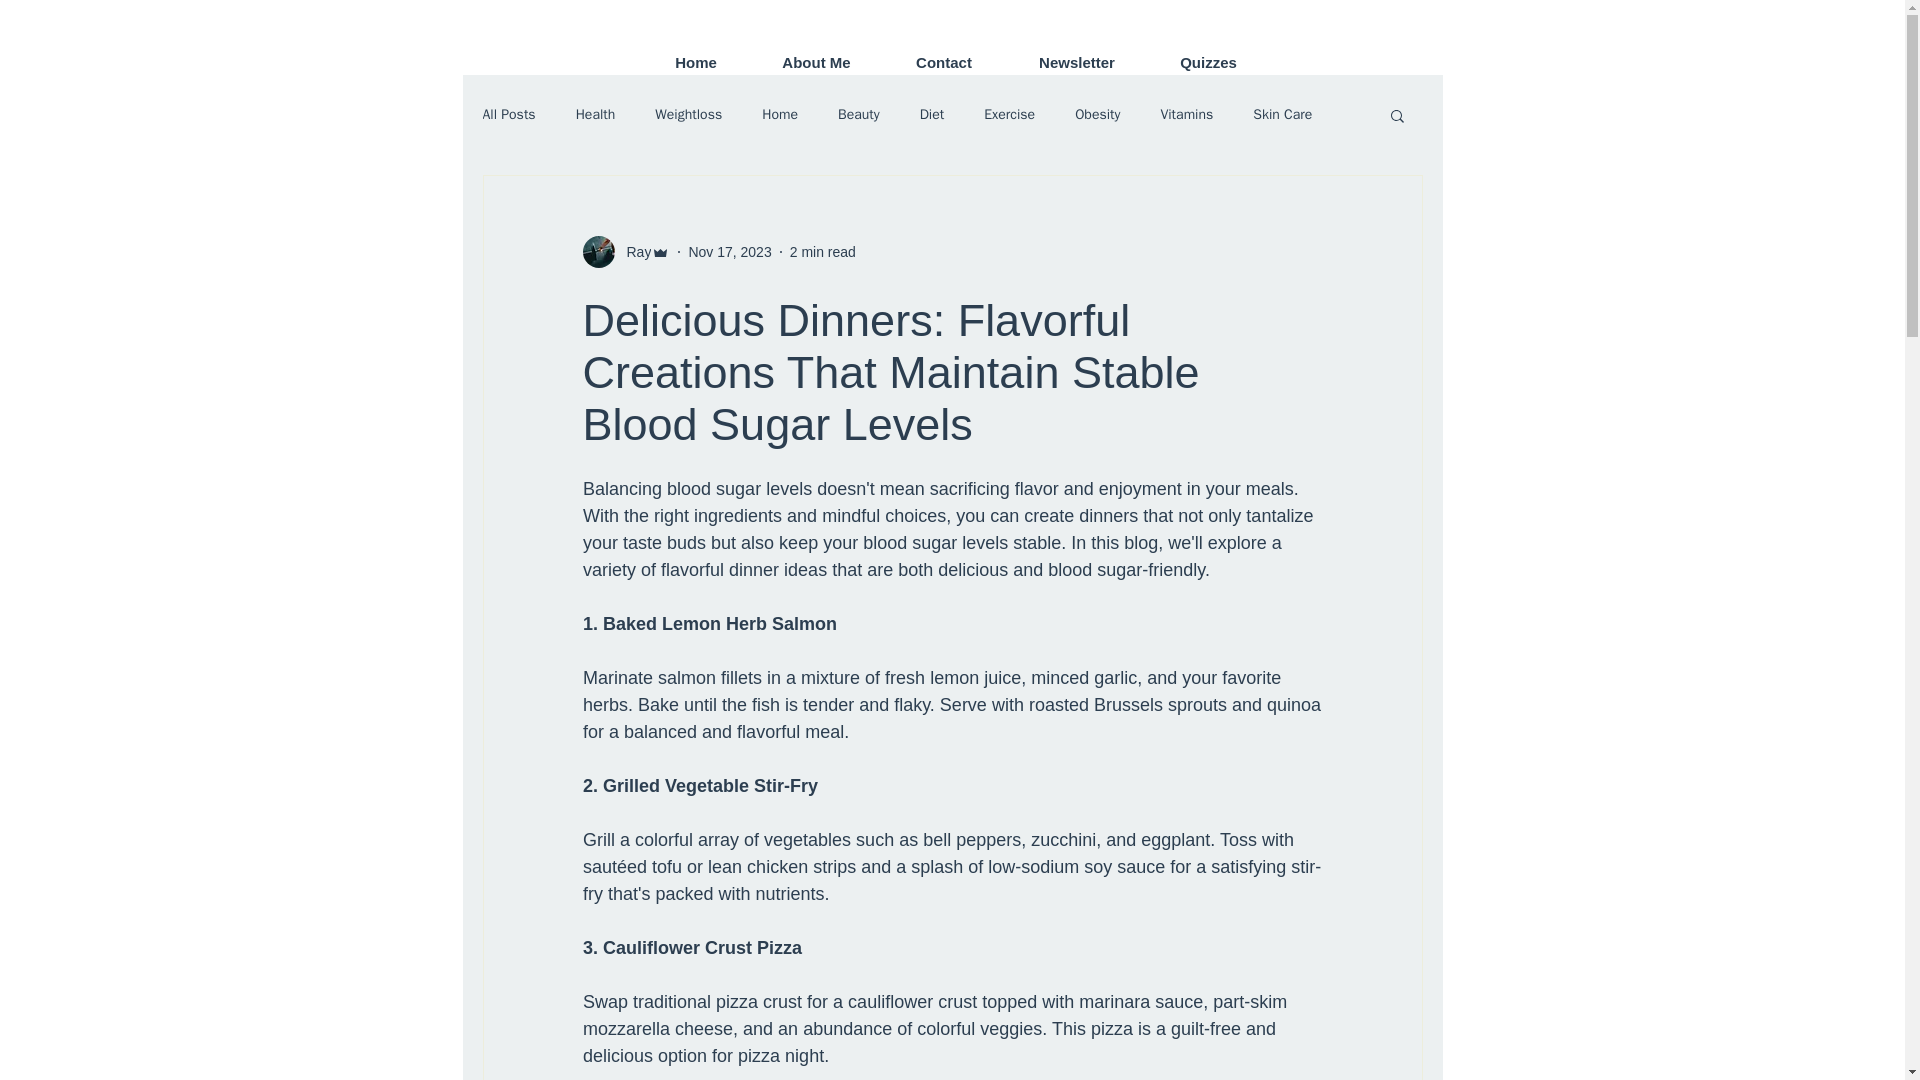  Describe the element at coordinates (822, 252) in the screenshot. I see `2 min read` at that location.